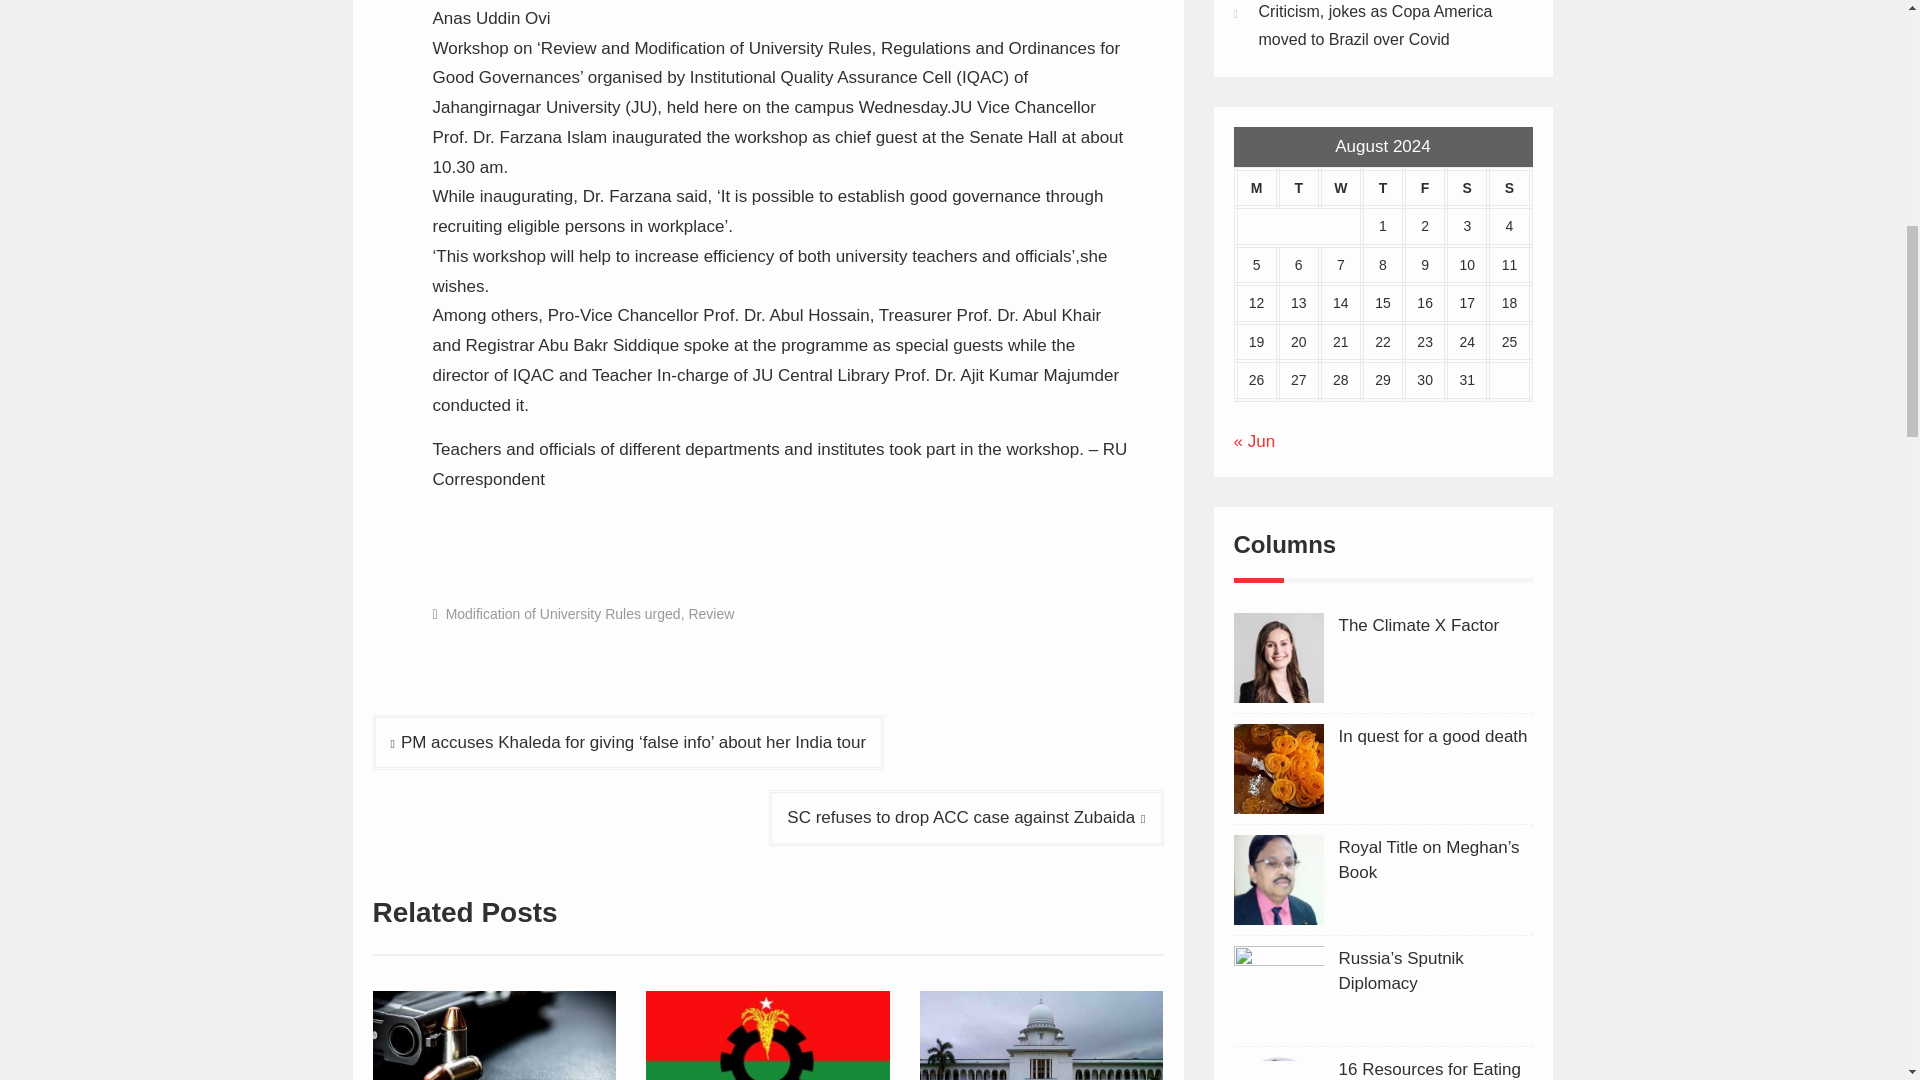 The image size is (1920, 1080). I want to click on Tuesday, so click(1299, 188).